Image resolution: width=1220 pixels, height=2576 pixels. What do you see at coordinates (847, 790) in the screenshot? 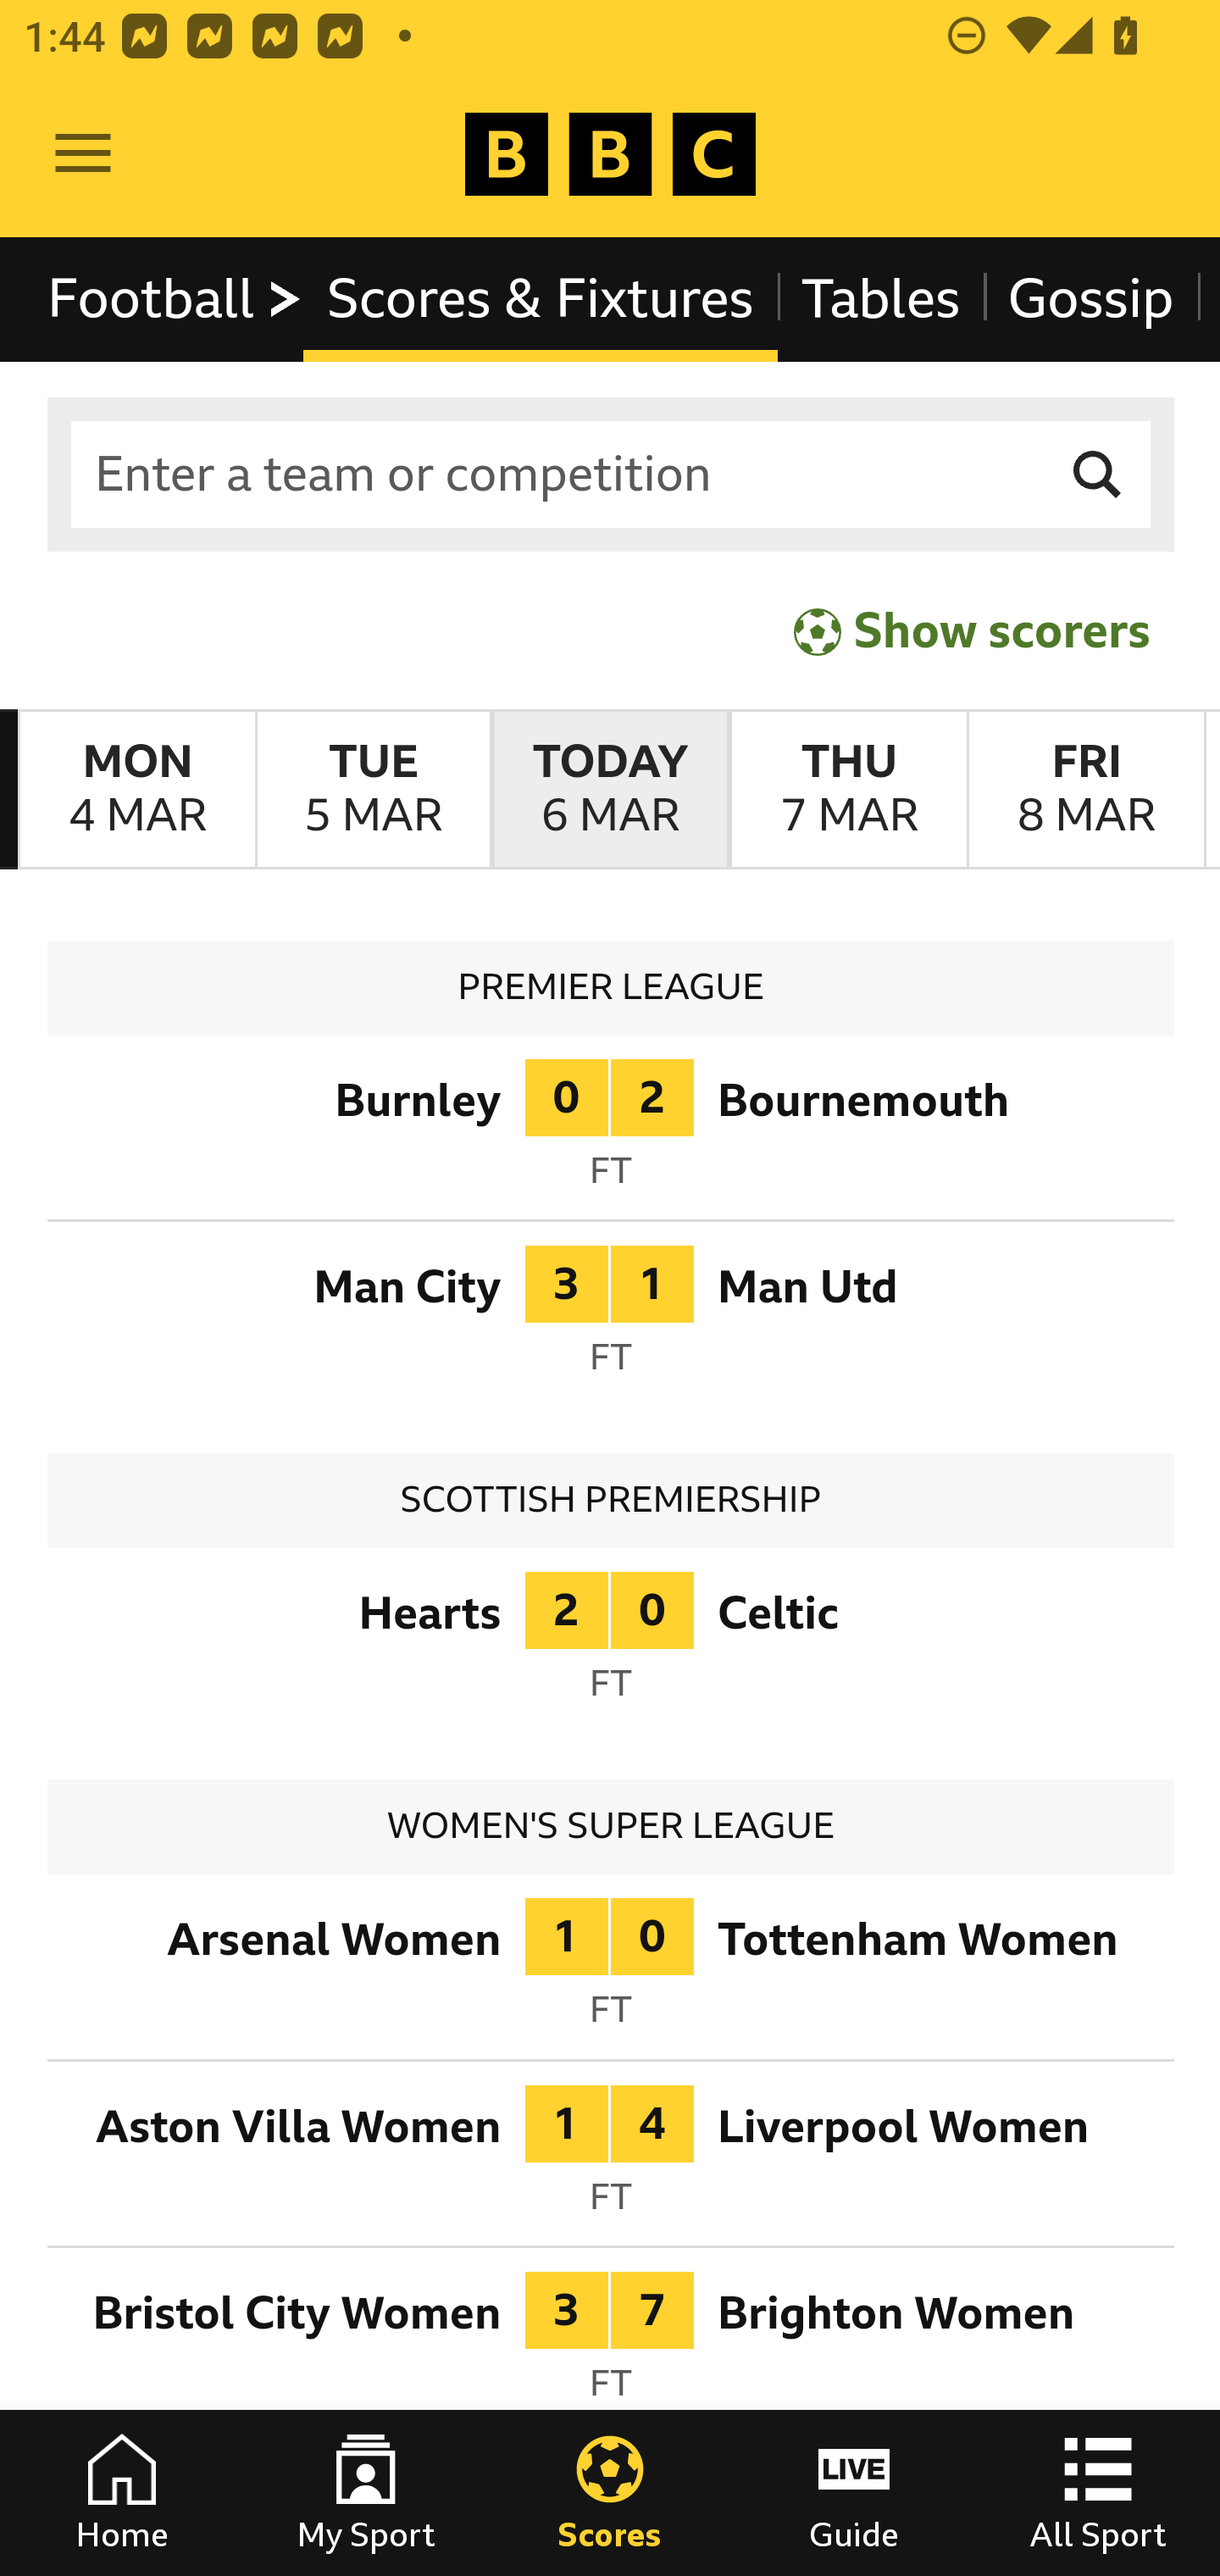
I see `ThursdayMarch 7th Thursday March 7th` at bounding box center [847, 790].